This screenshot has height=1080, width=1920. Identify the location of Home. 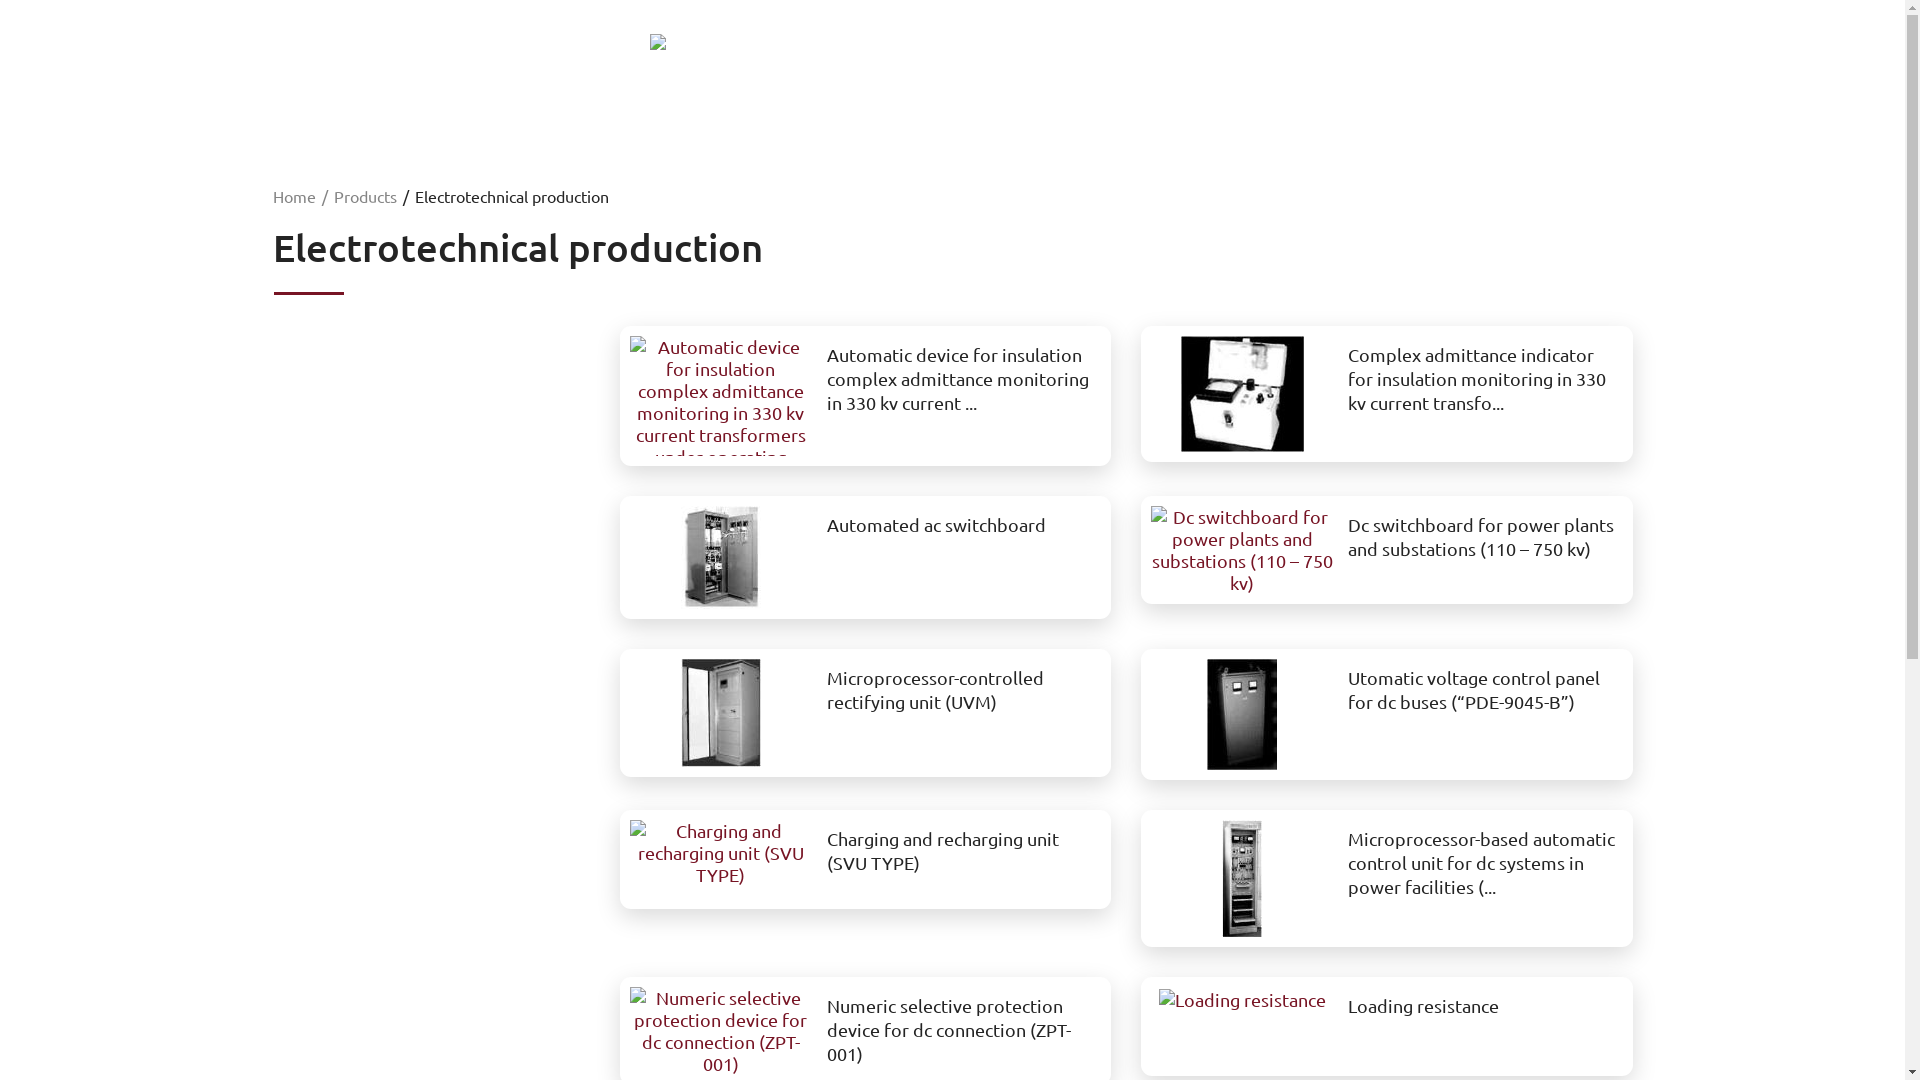
(294, 196).